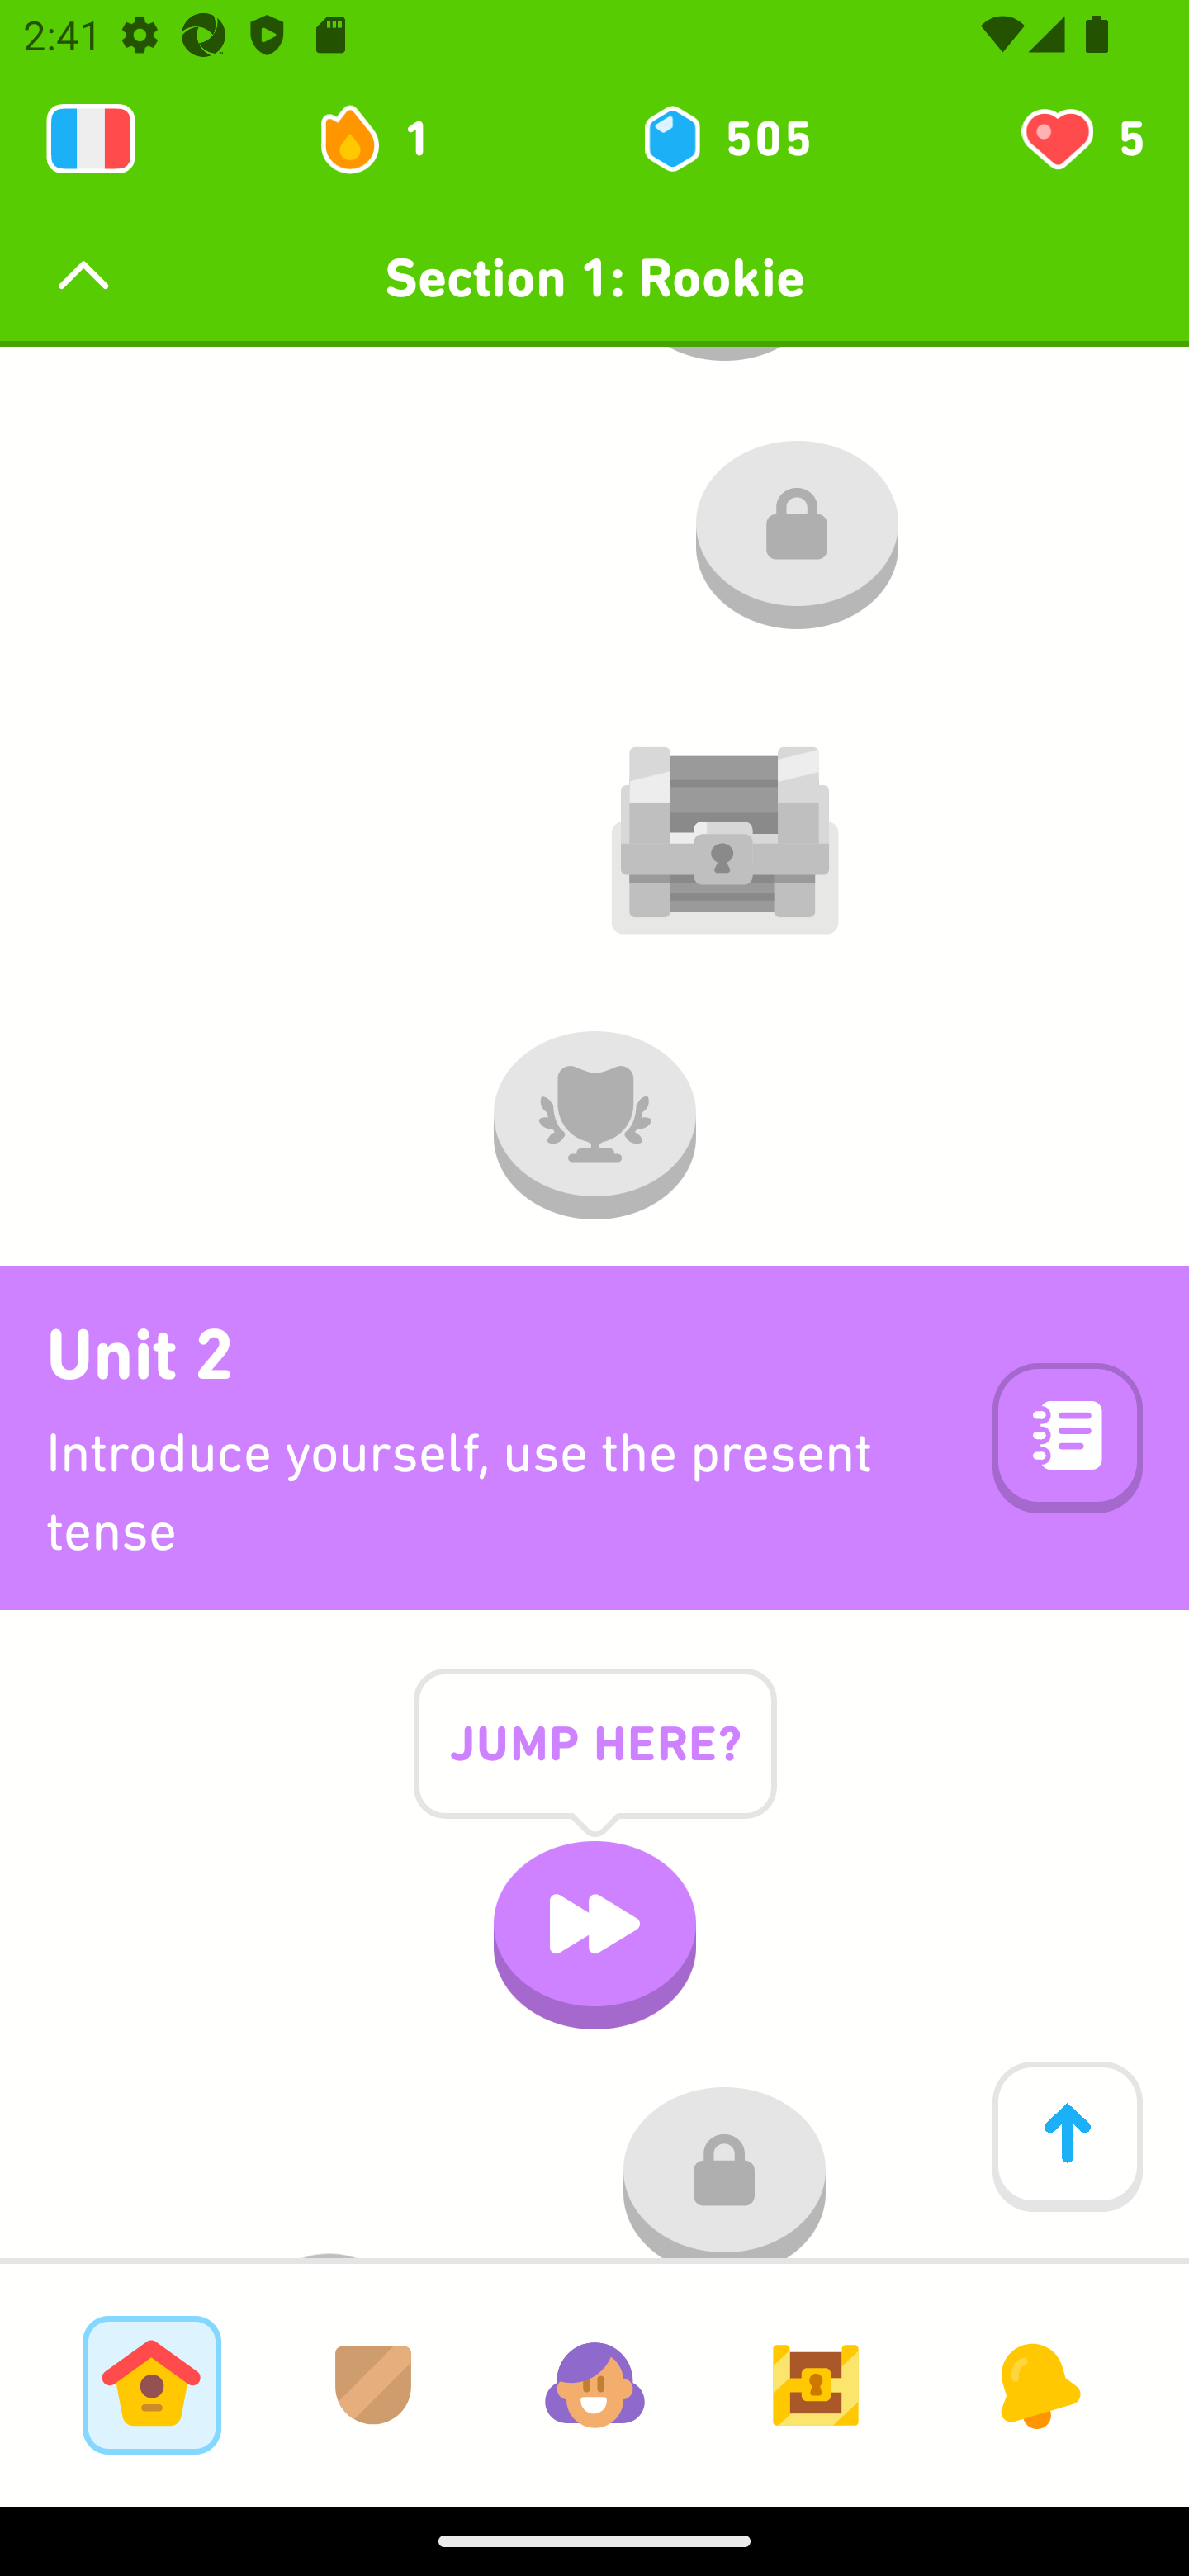 The width and height of the screenshot is (1189, 2576). I want to click on Learn Tab, so click(151, 2384).